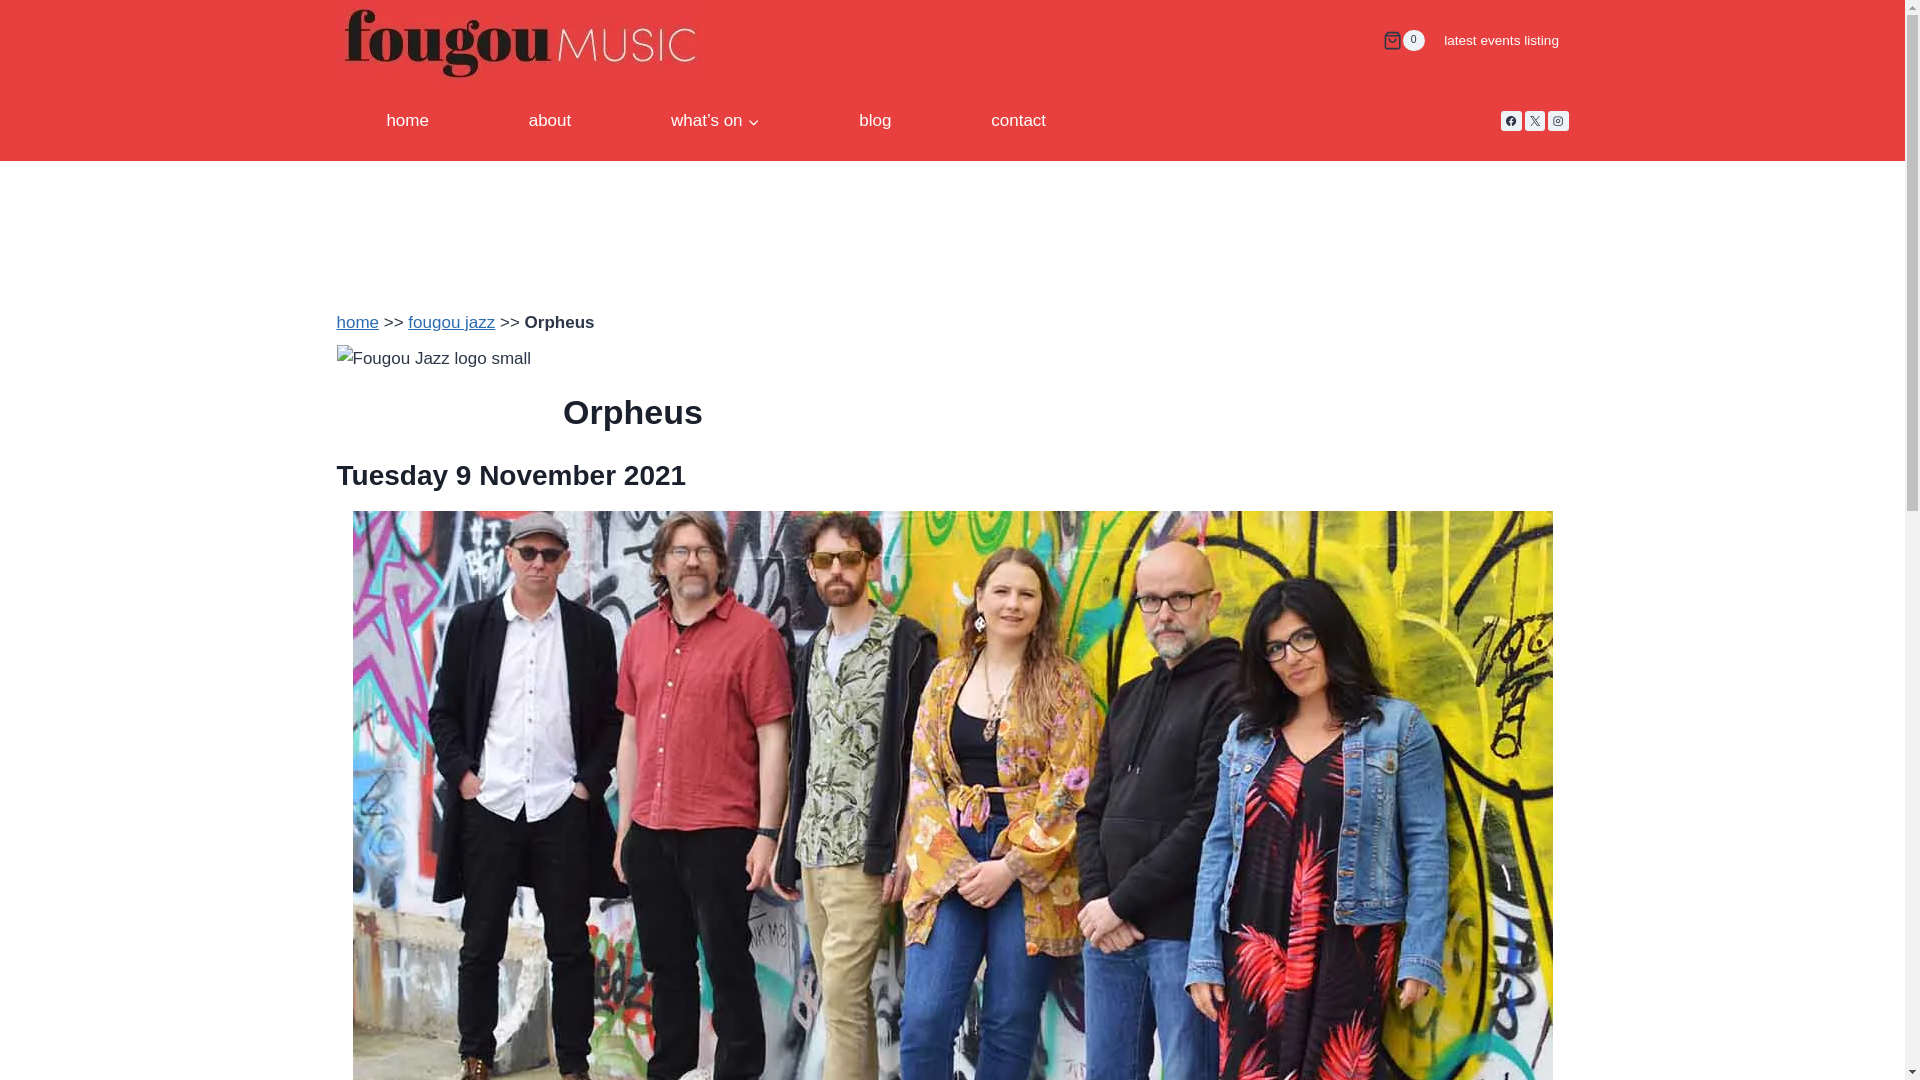 The image size is (1920, 1080). Describe the element at coordinates (1403, 40) in the screenshot. I see `0` at that location.